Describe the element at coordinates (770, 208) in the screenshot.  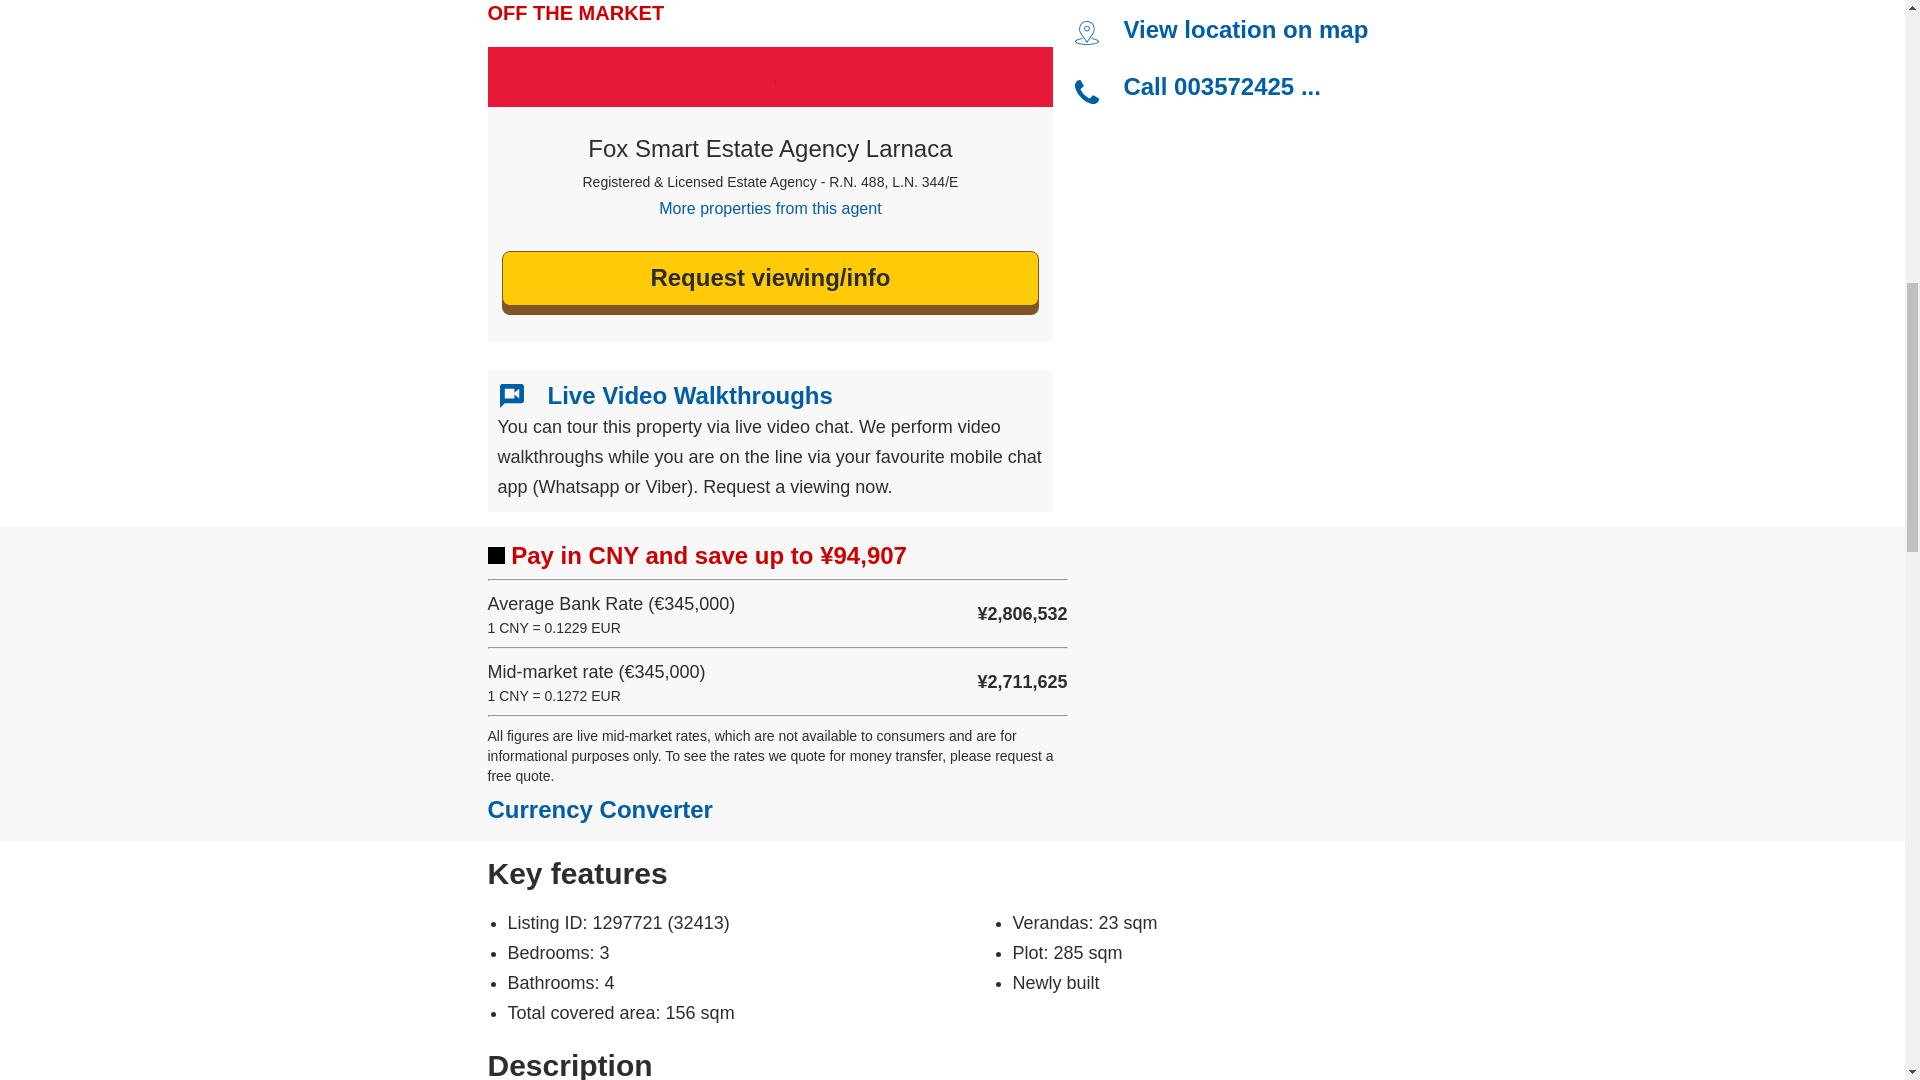
I see `More properties from this agent` at that location.